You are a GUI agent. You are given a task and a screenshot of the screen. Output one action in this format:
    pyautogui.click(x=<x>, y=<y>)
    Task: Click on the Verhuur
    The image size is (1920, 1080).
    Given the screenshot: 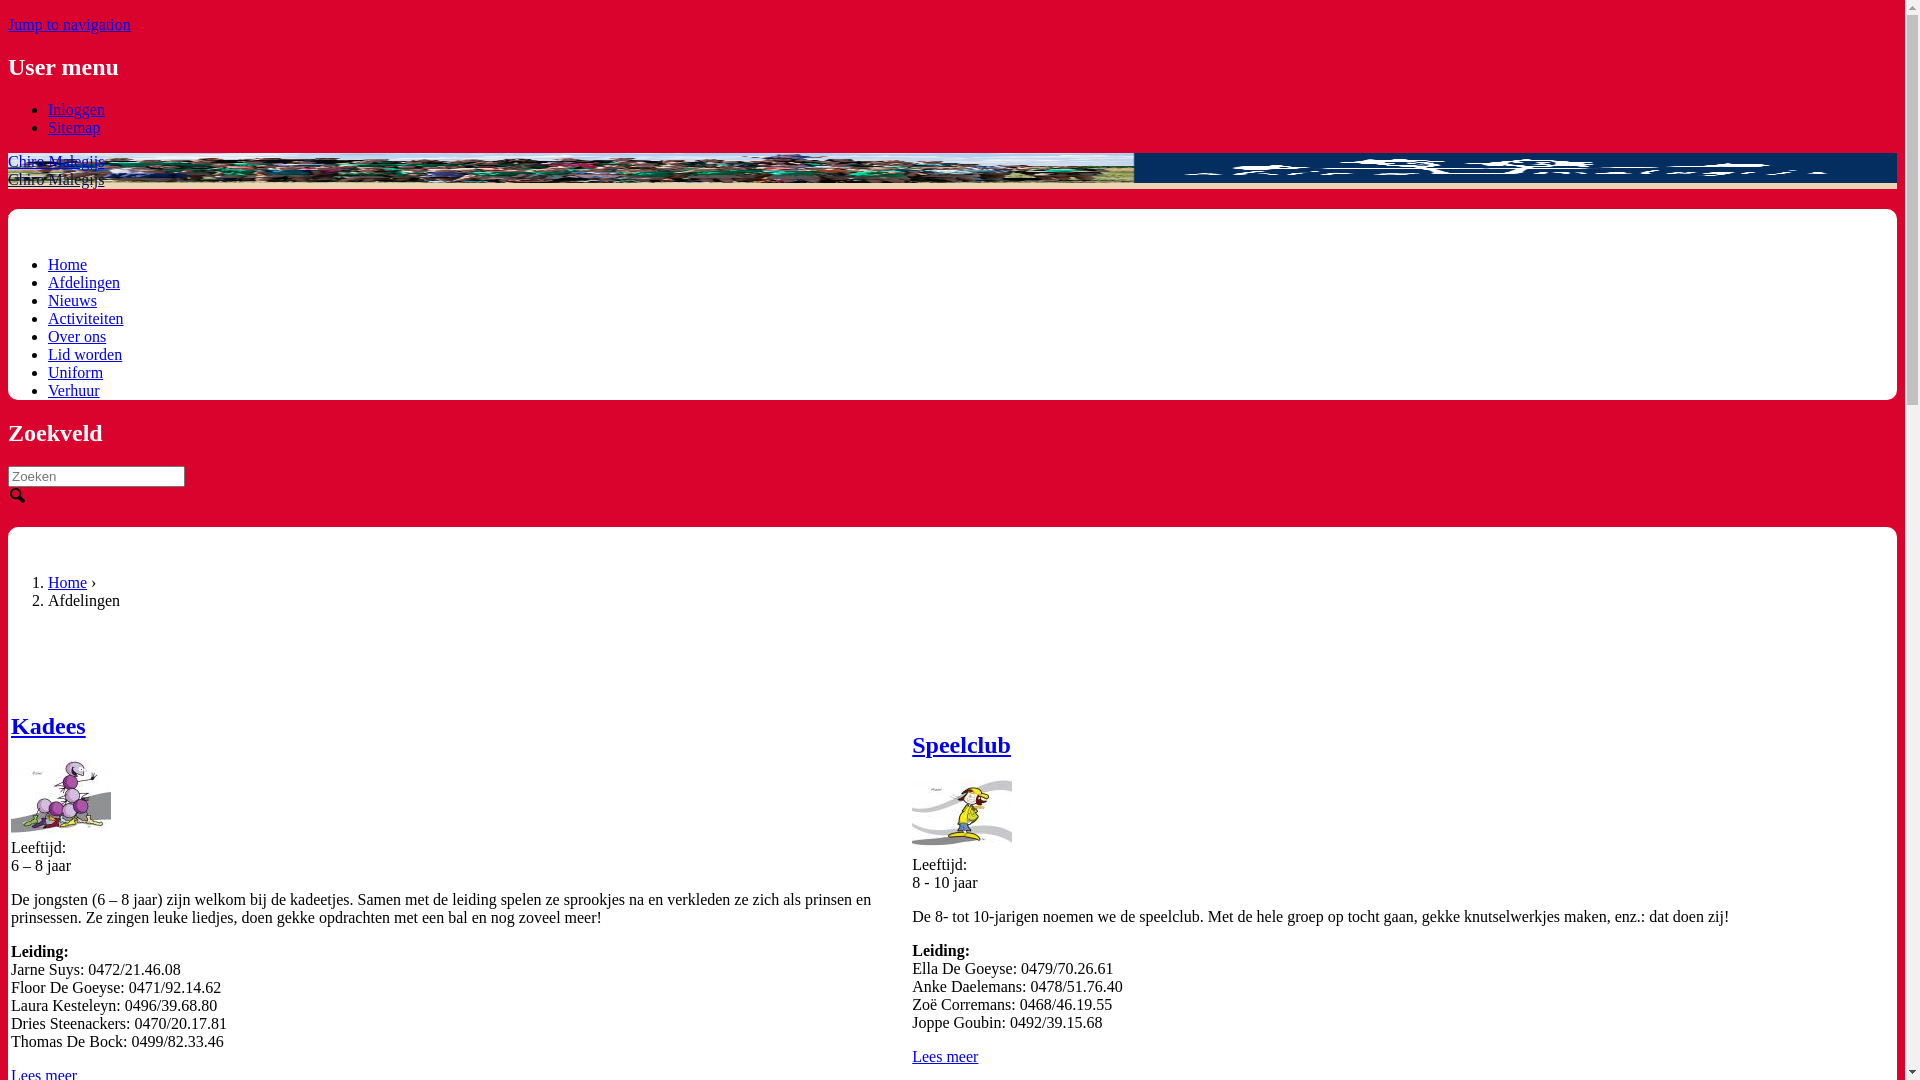 What is the action you would take?
    pyautogui.click(x=74, y=390)
    